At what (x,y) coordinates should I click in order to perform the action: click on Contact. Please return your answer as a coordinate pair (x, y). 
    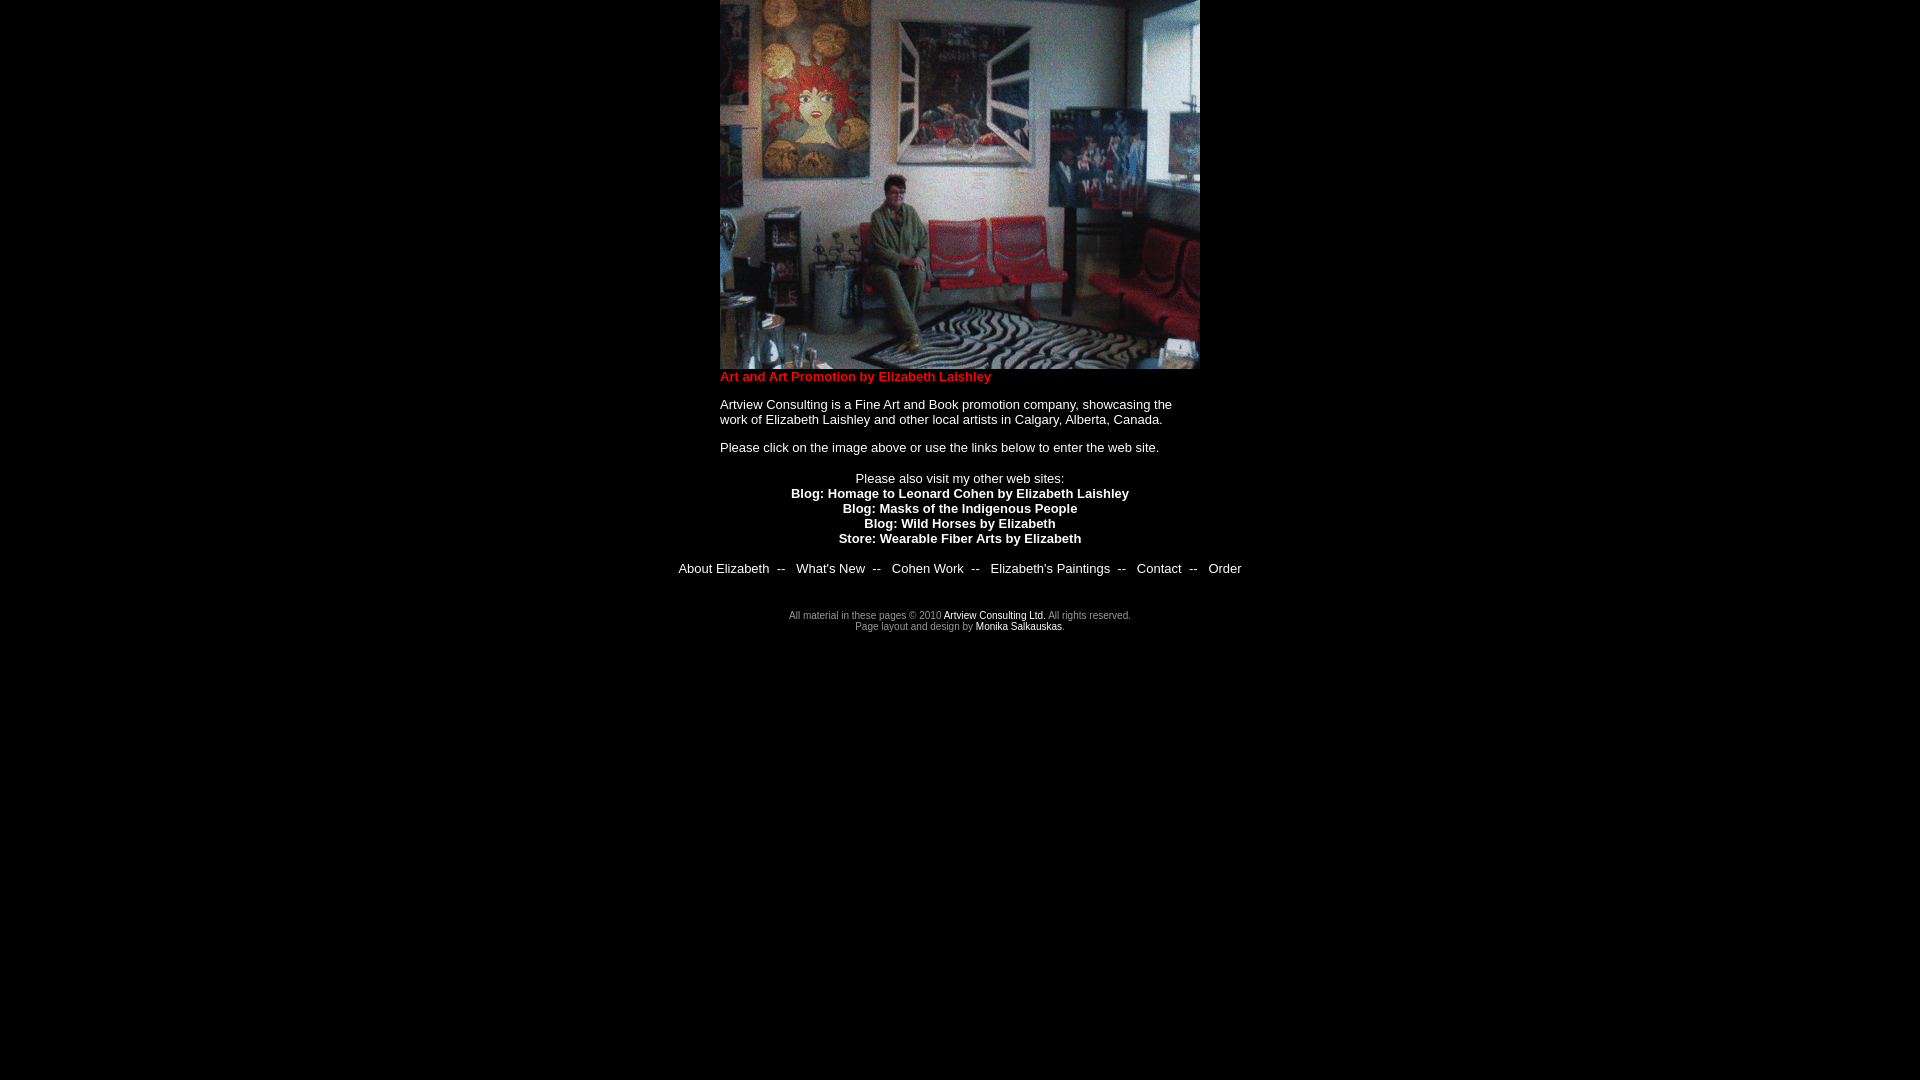
    Looking at the image, I should click on (1160, 568).